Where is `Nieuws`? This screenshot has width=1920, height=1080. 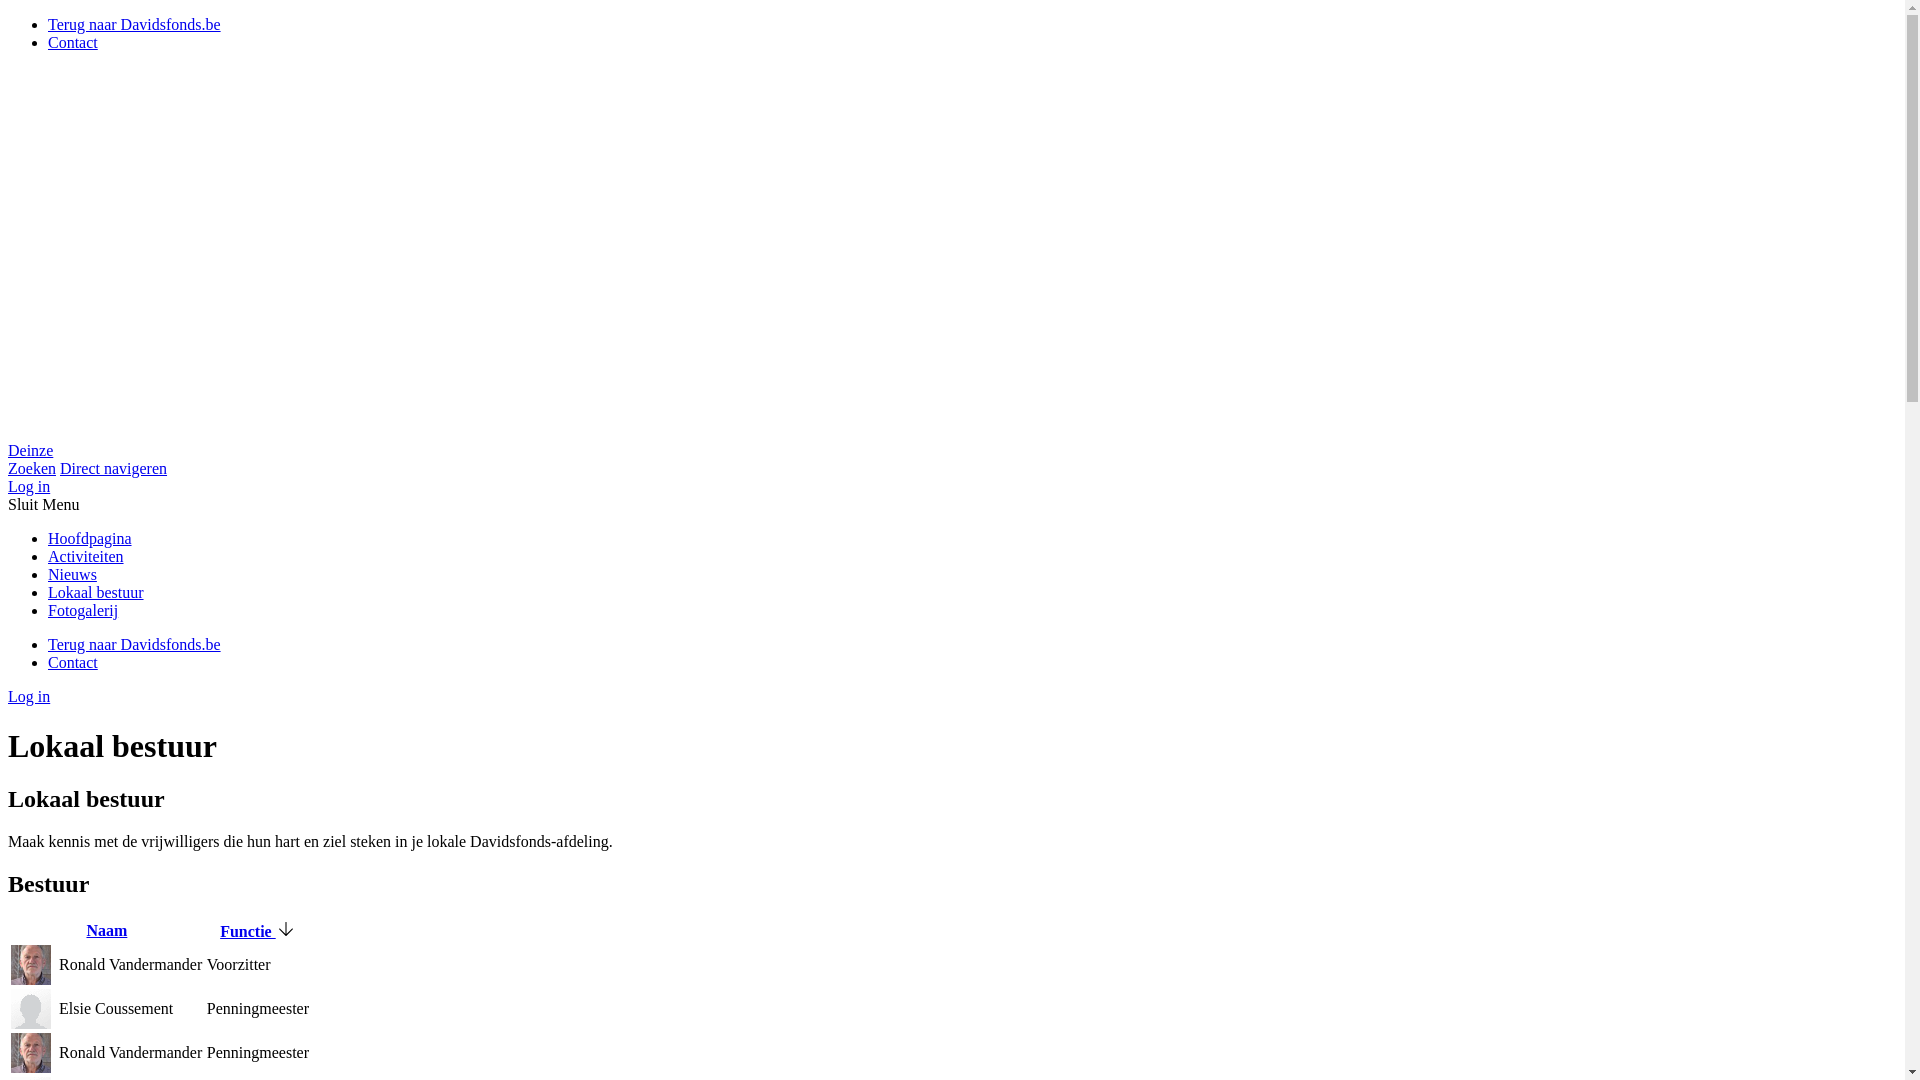 Nieuws is located at coordinates (72, 574).